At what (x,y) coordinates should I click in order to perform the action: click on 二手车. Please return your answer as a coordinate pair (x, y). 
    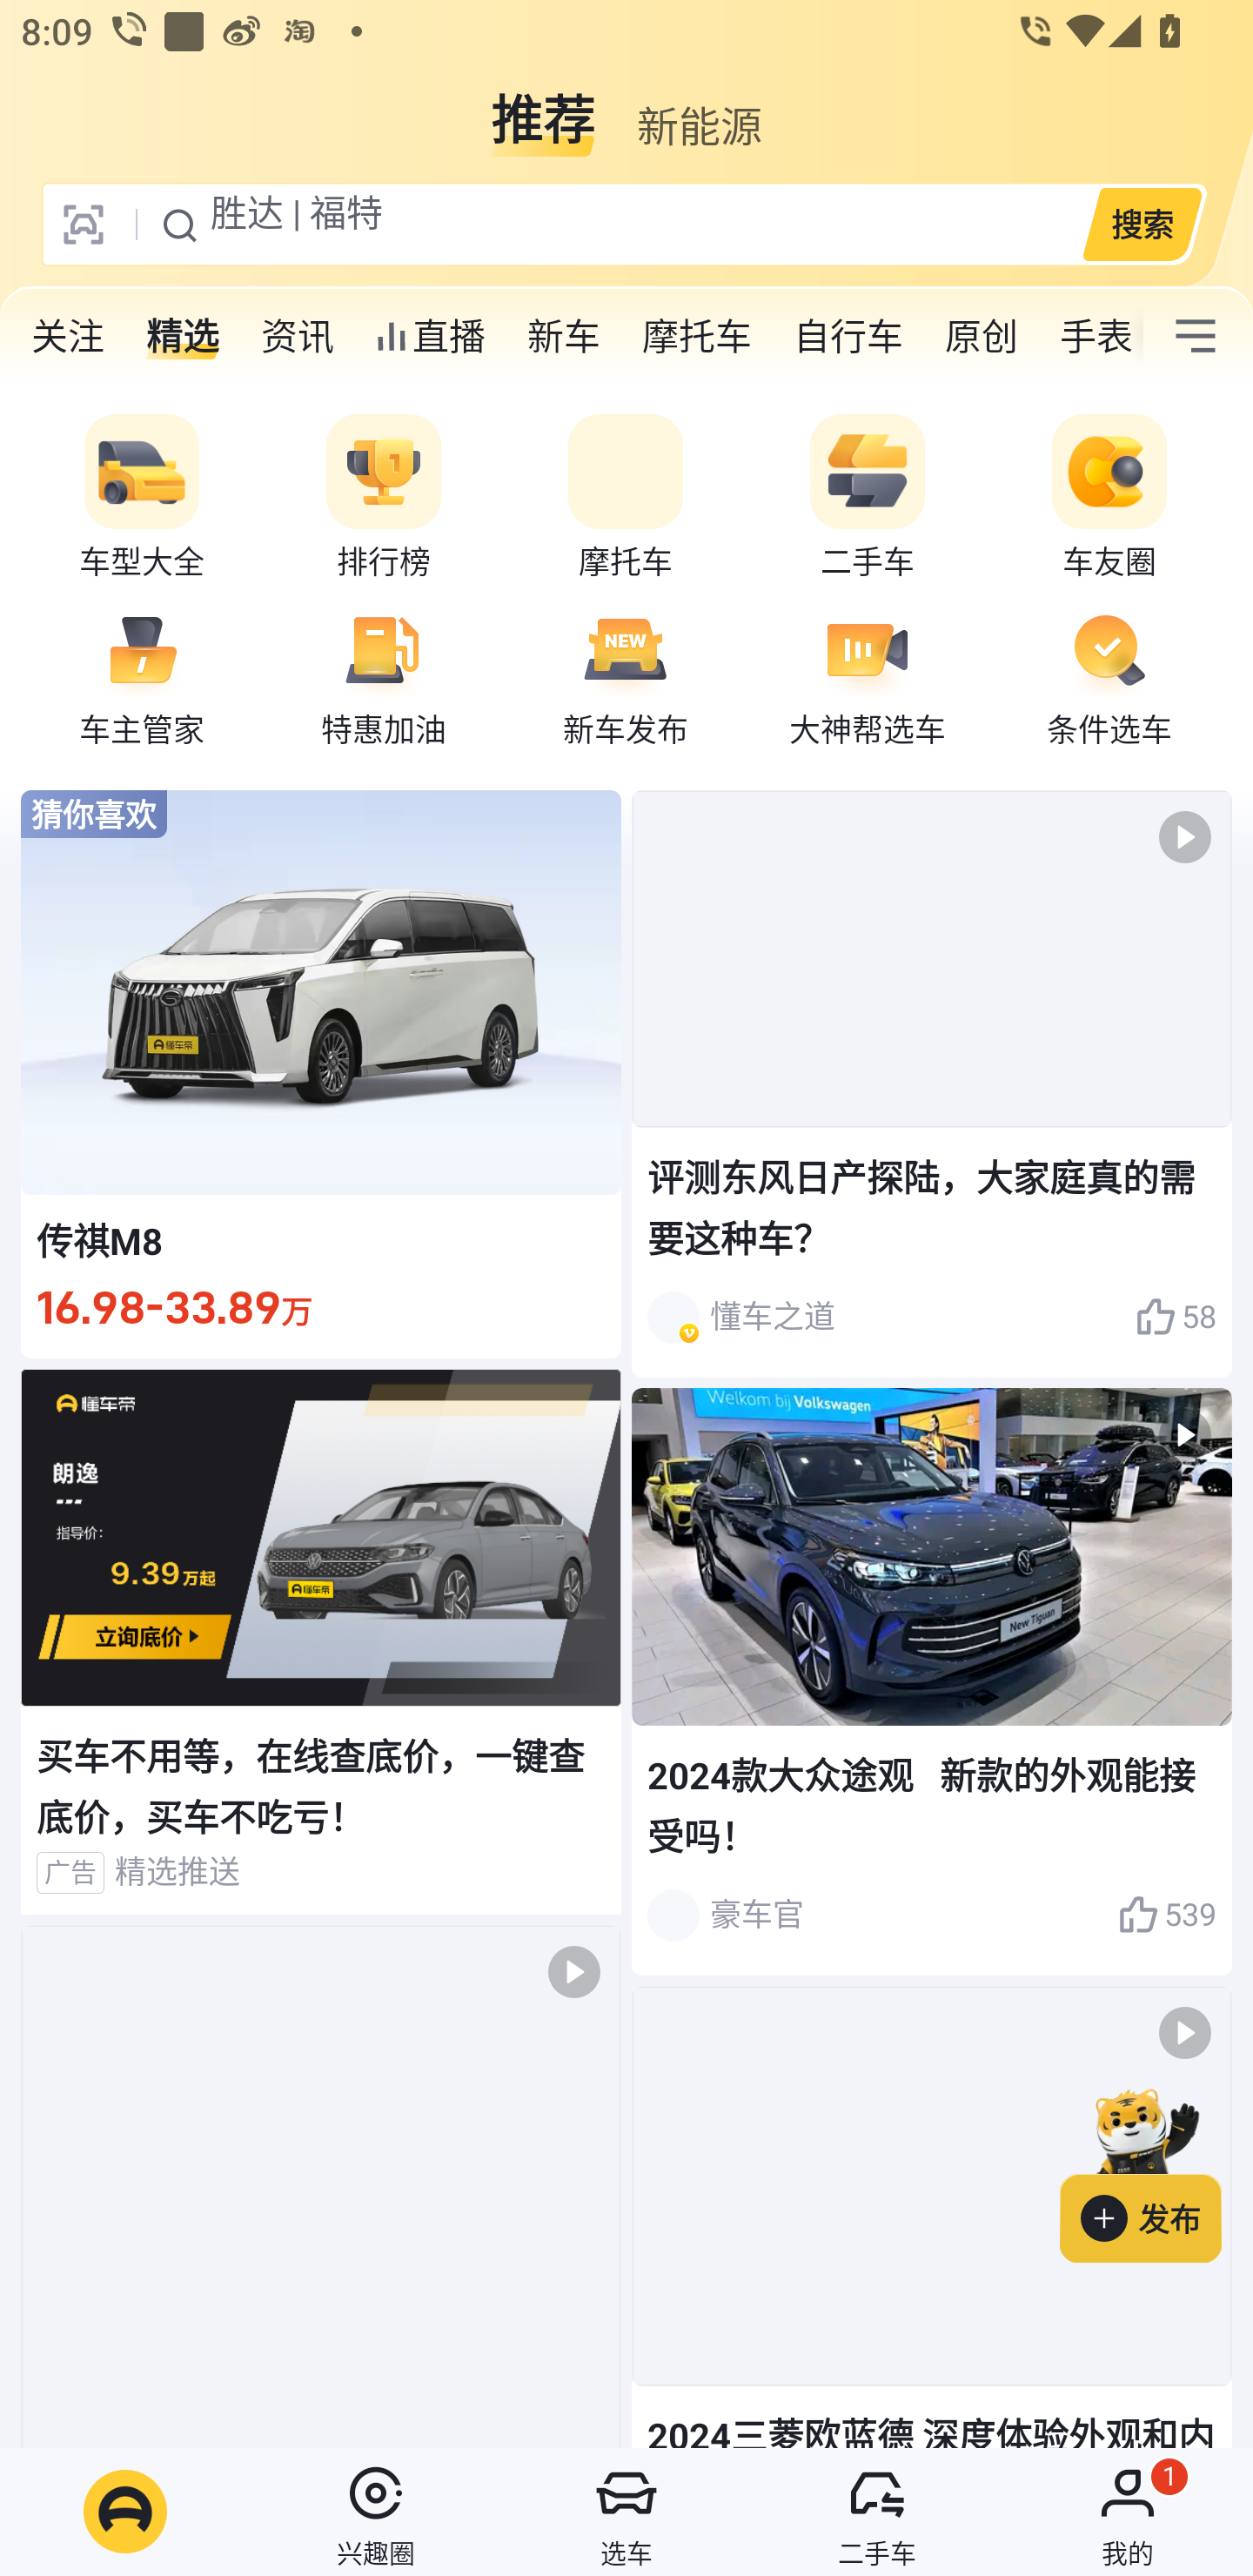
    Looking at the image, I should click on (868, 498).